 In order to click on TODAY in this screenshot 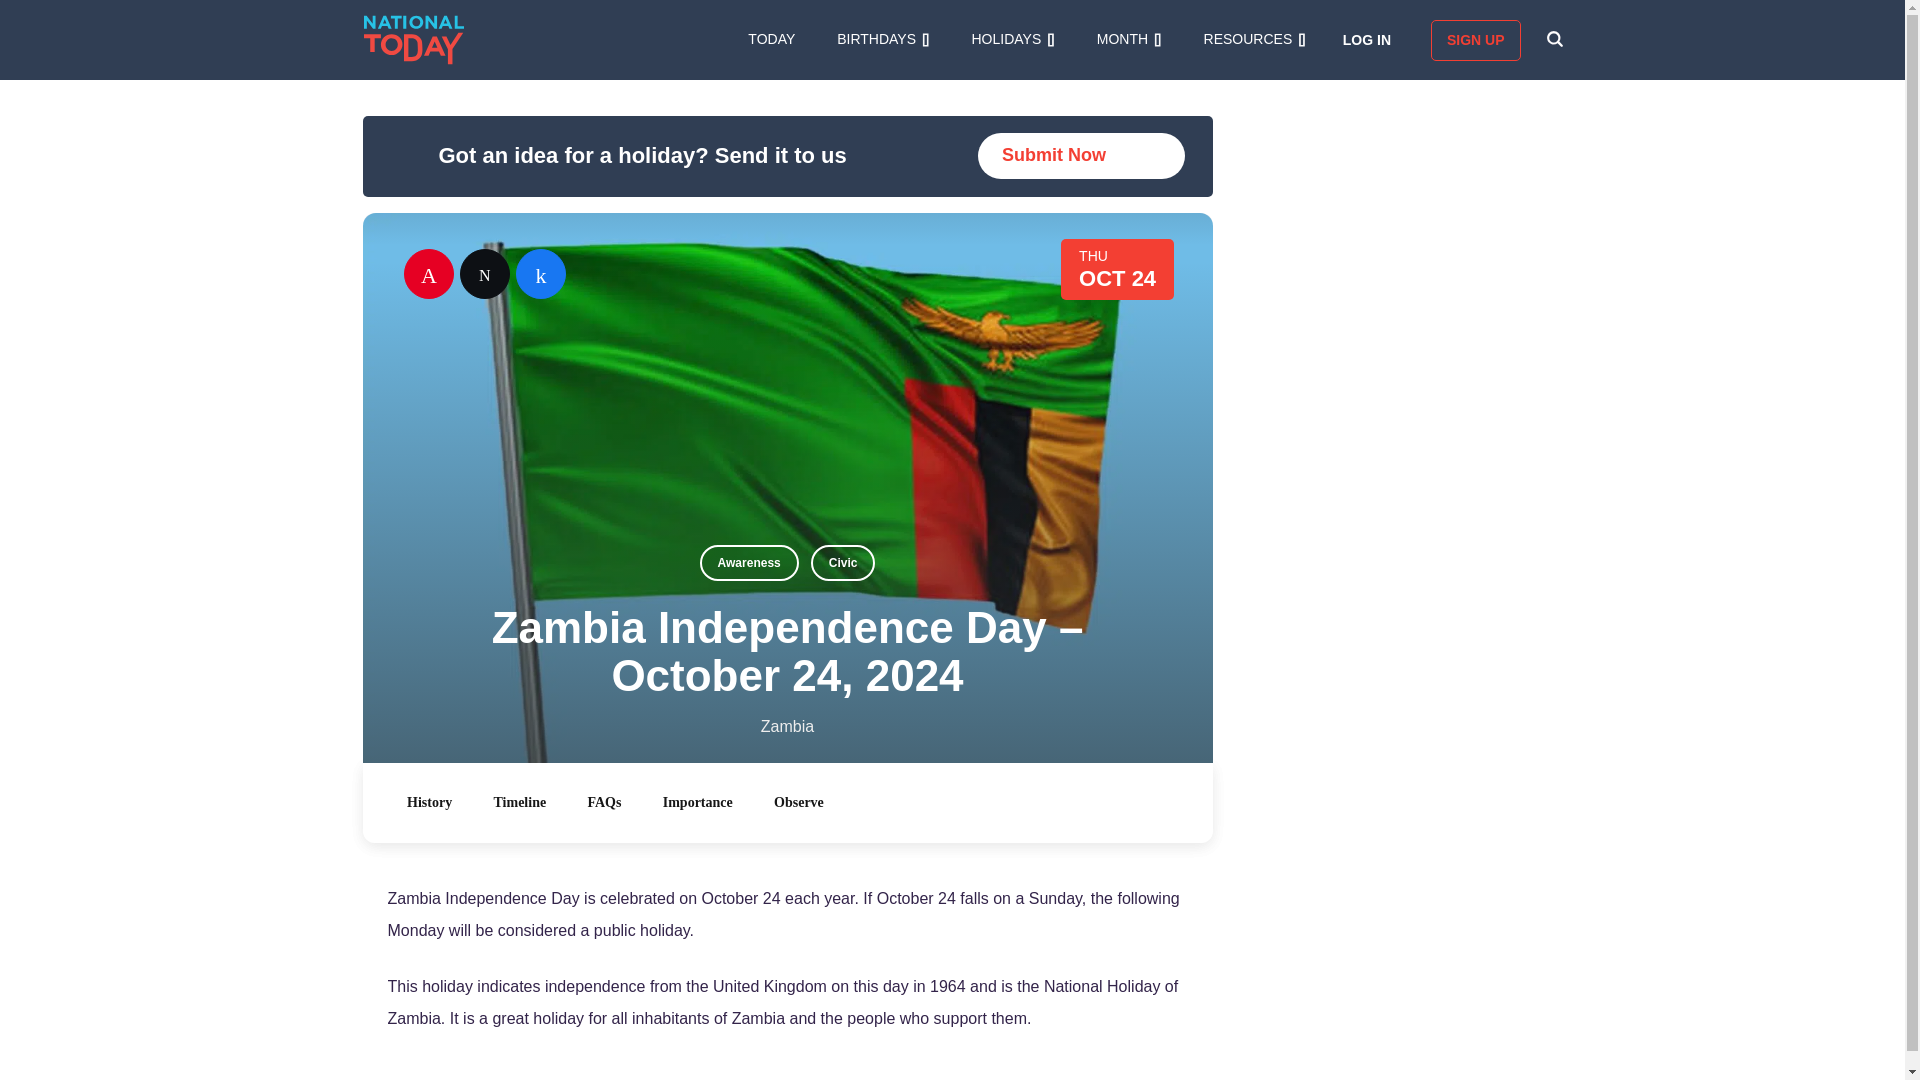, I will do `click(771, 39)`.